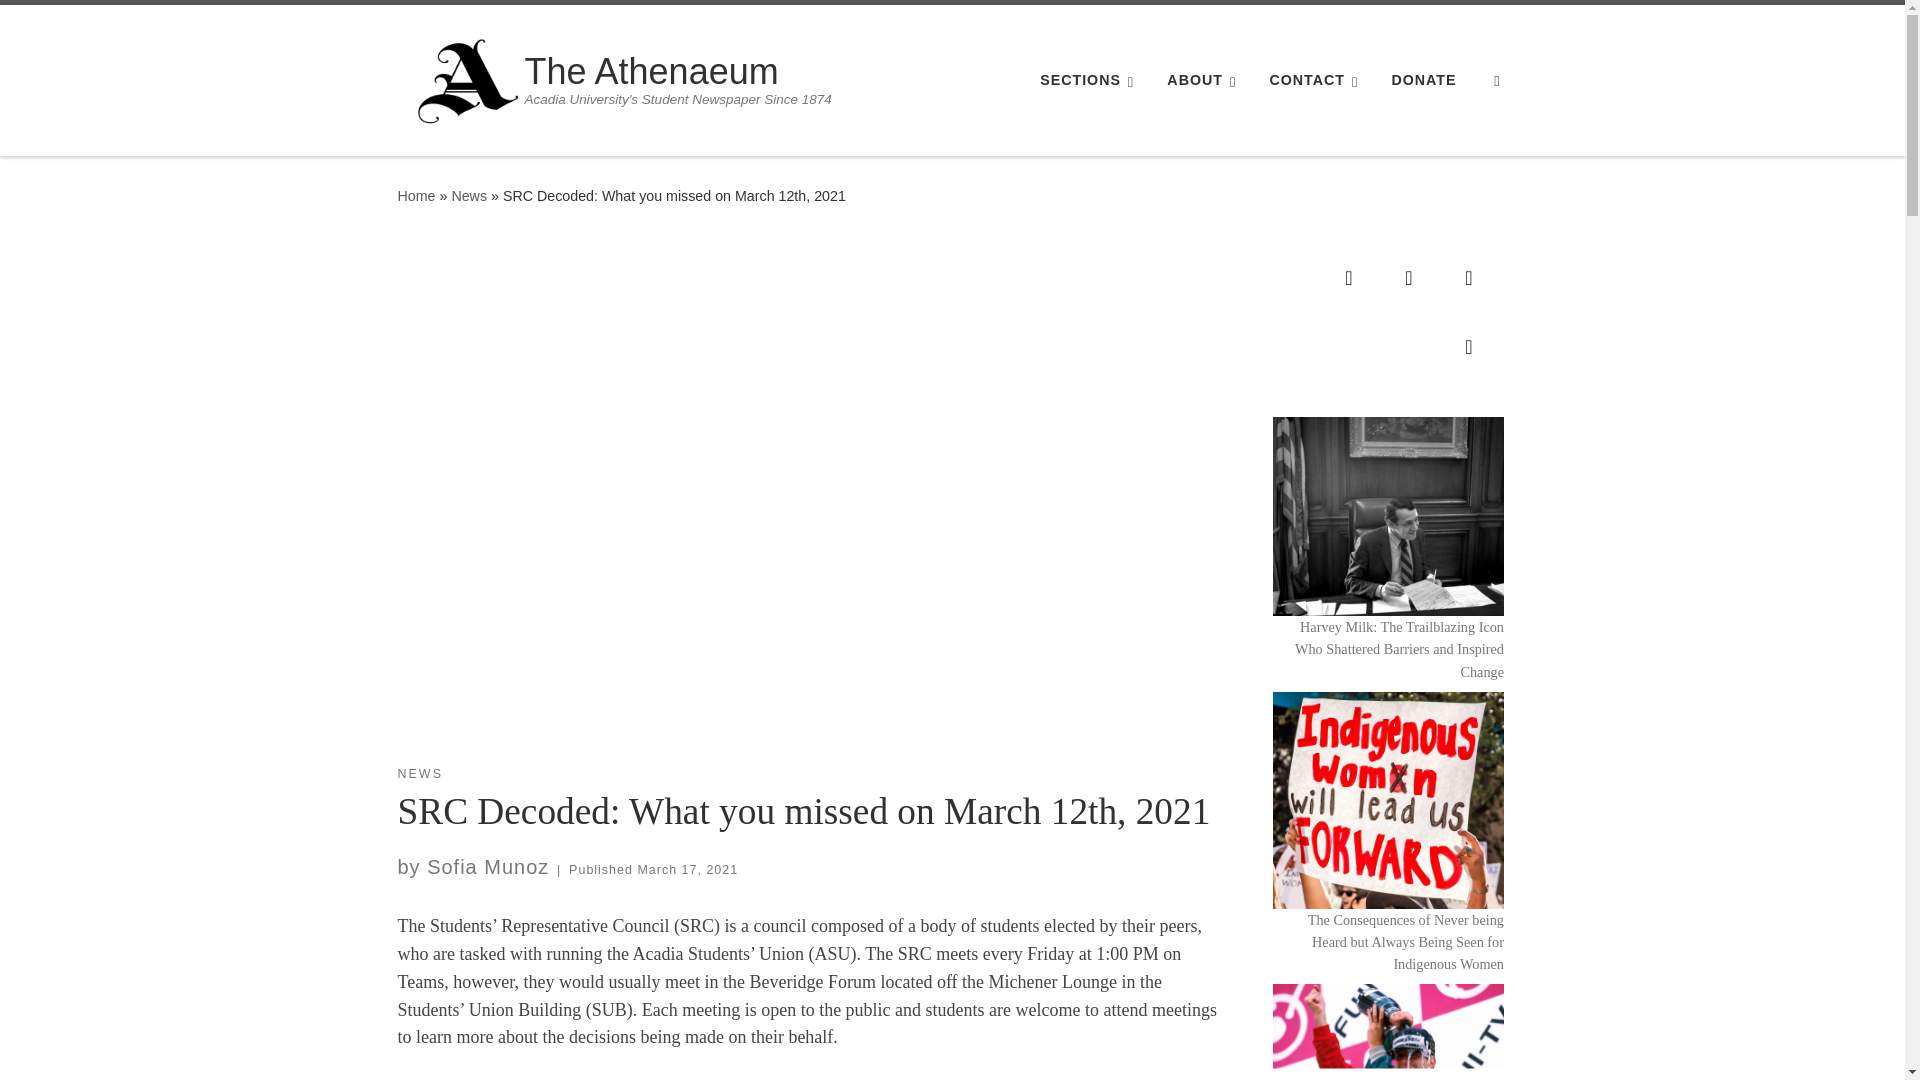 This screenshot has height=1080, width=1920. What do you see at coordinates (488, 867) in the screenshot?
I see `View all posts by Sofia Munoz` at bounding box center [488, 867].